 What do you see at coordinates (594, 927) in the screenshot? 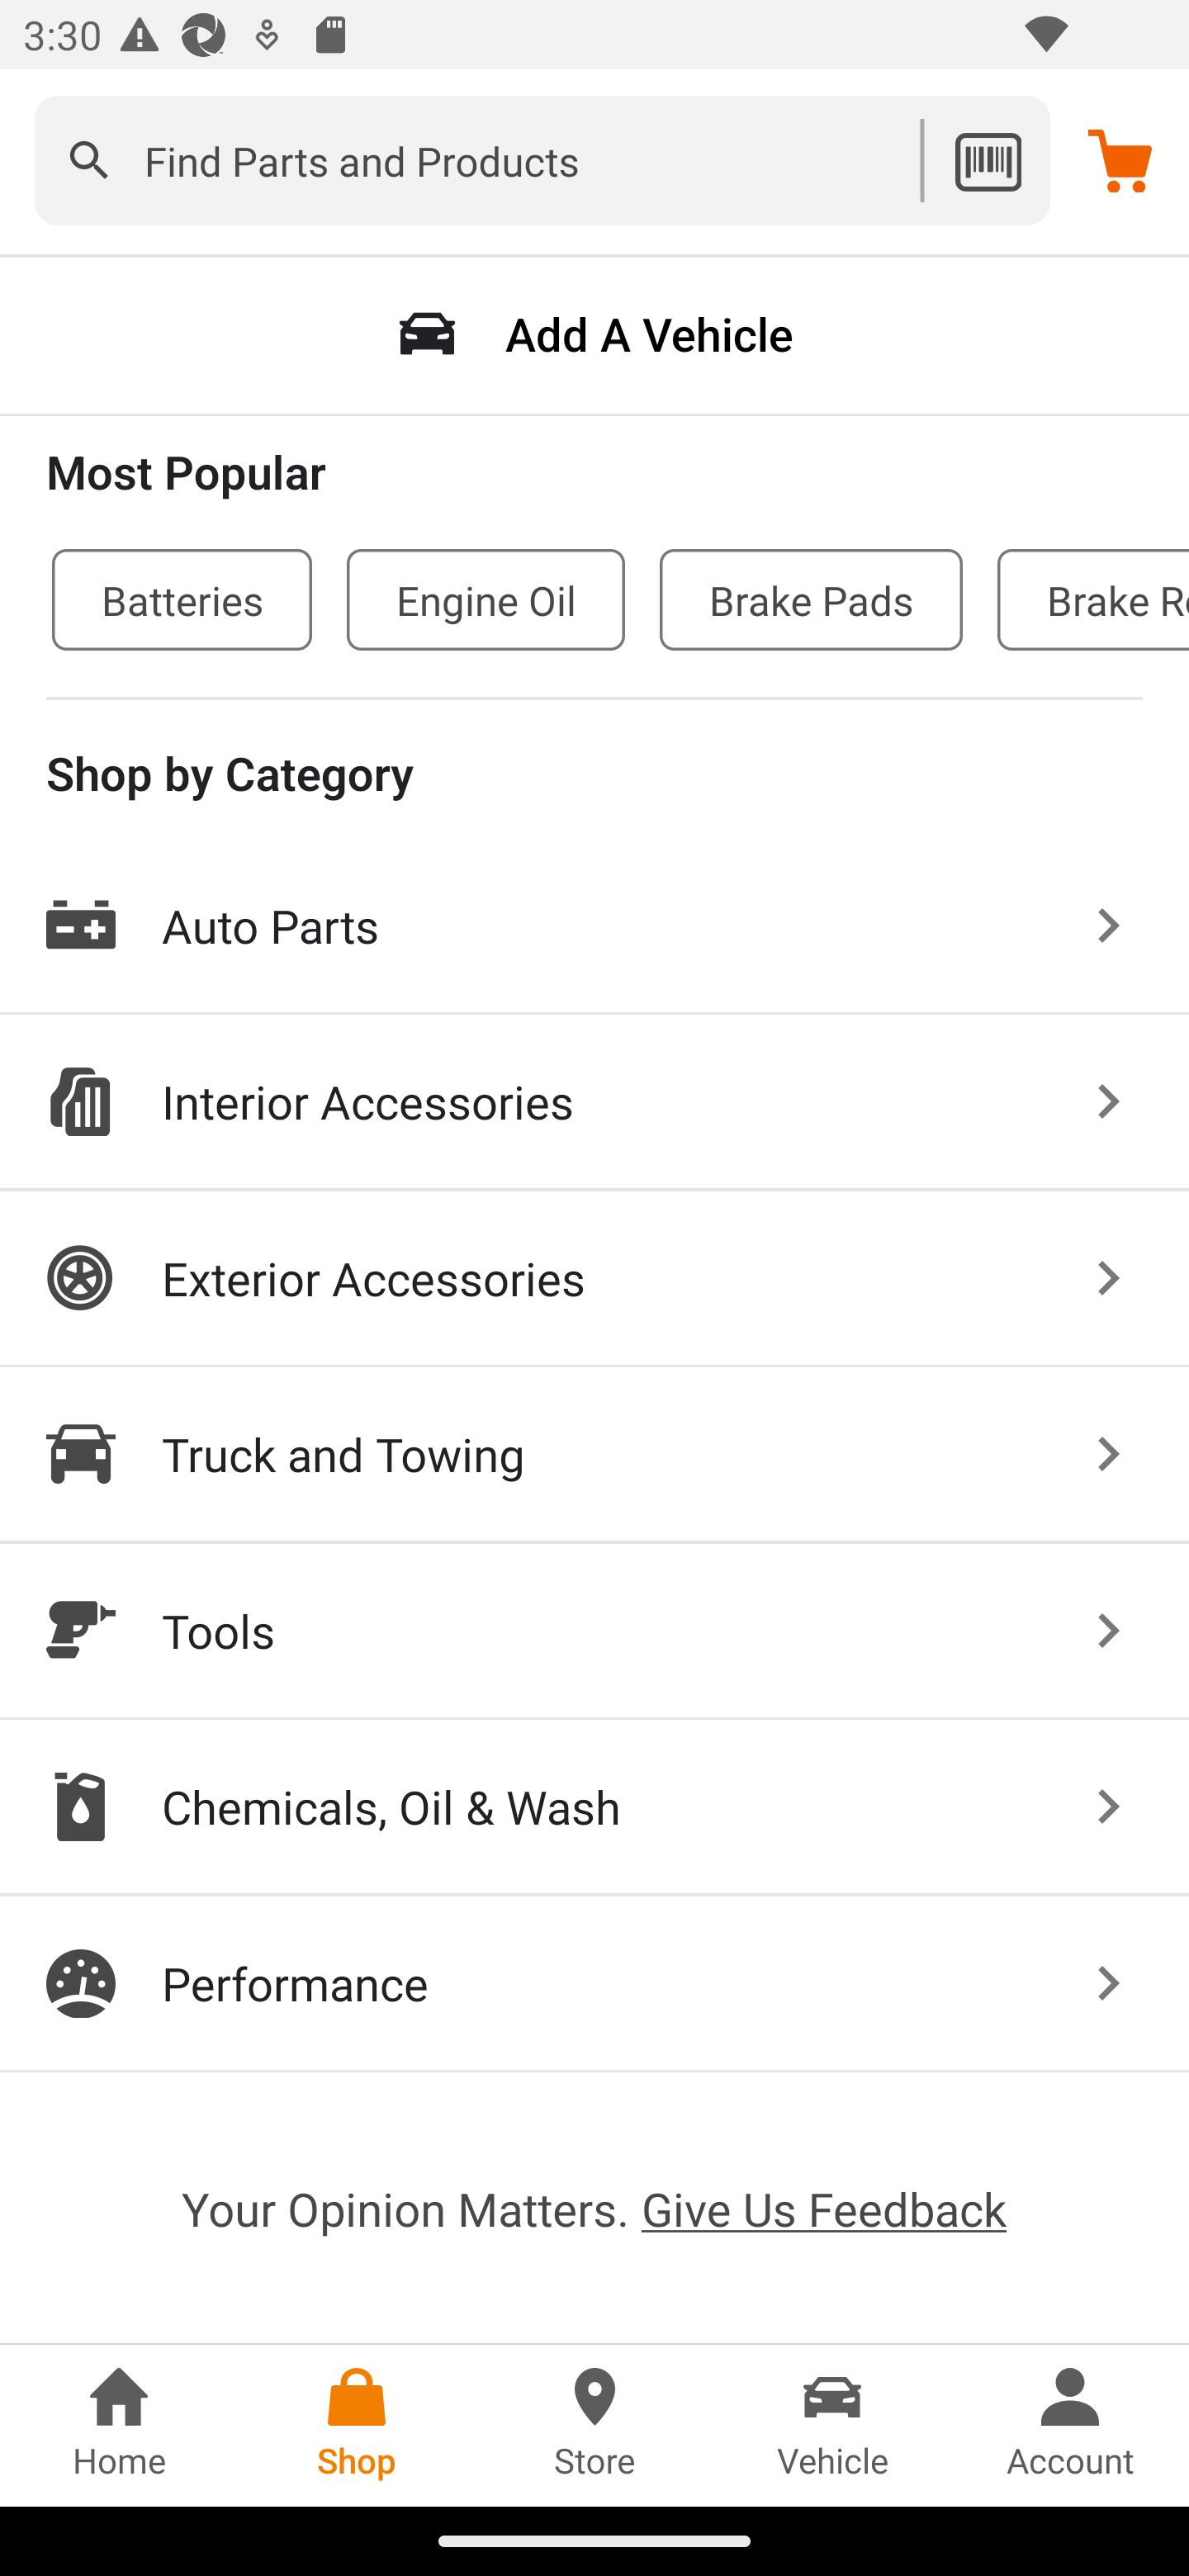
I see `Auto Parts category  Auto Parts ` at bounding box center [594, 927].